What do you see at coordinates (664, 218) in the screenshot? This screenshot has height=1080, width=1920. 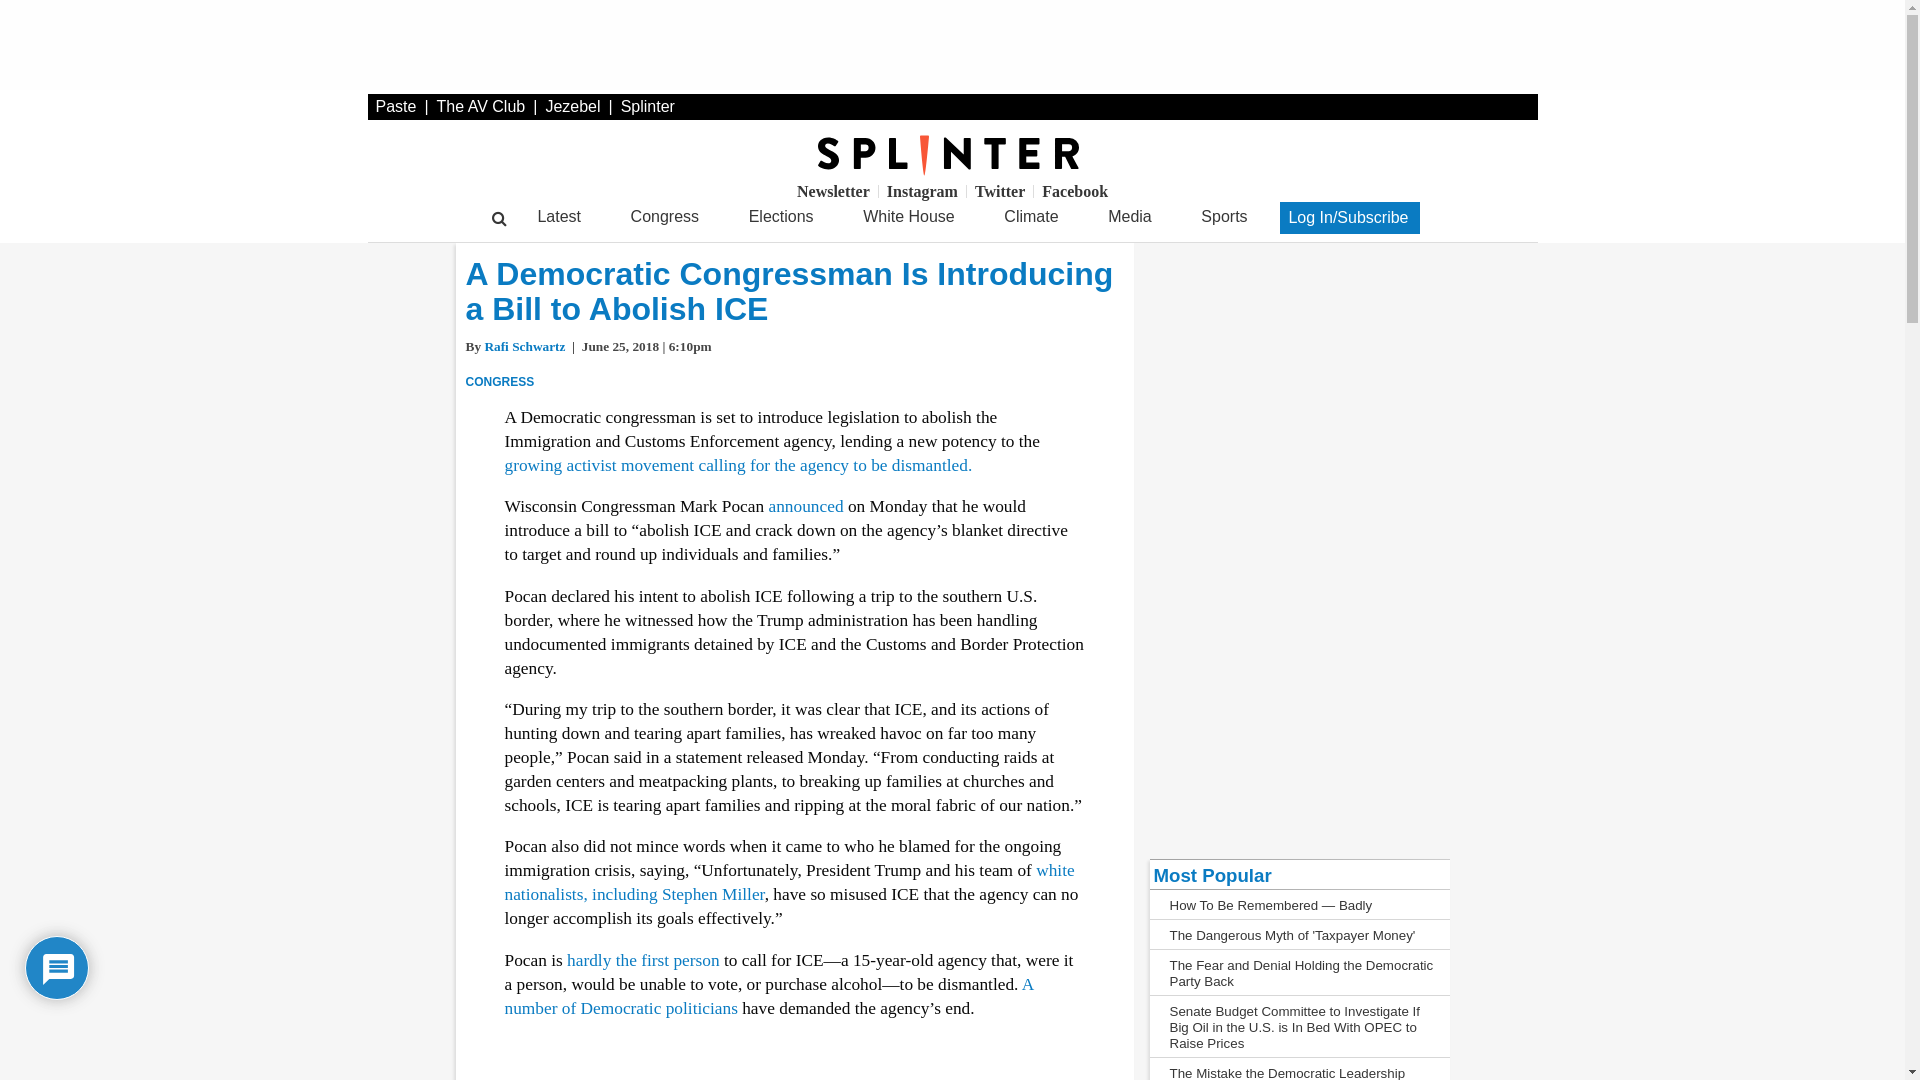 I see `Congress` at bounding box center [664, 218].